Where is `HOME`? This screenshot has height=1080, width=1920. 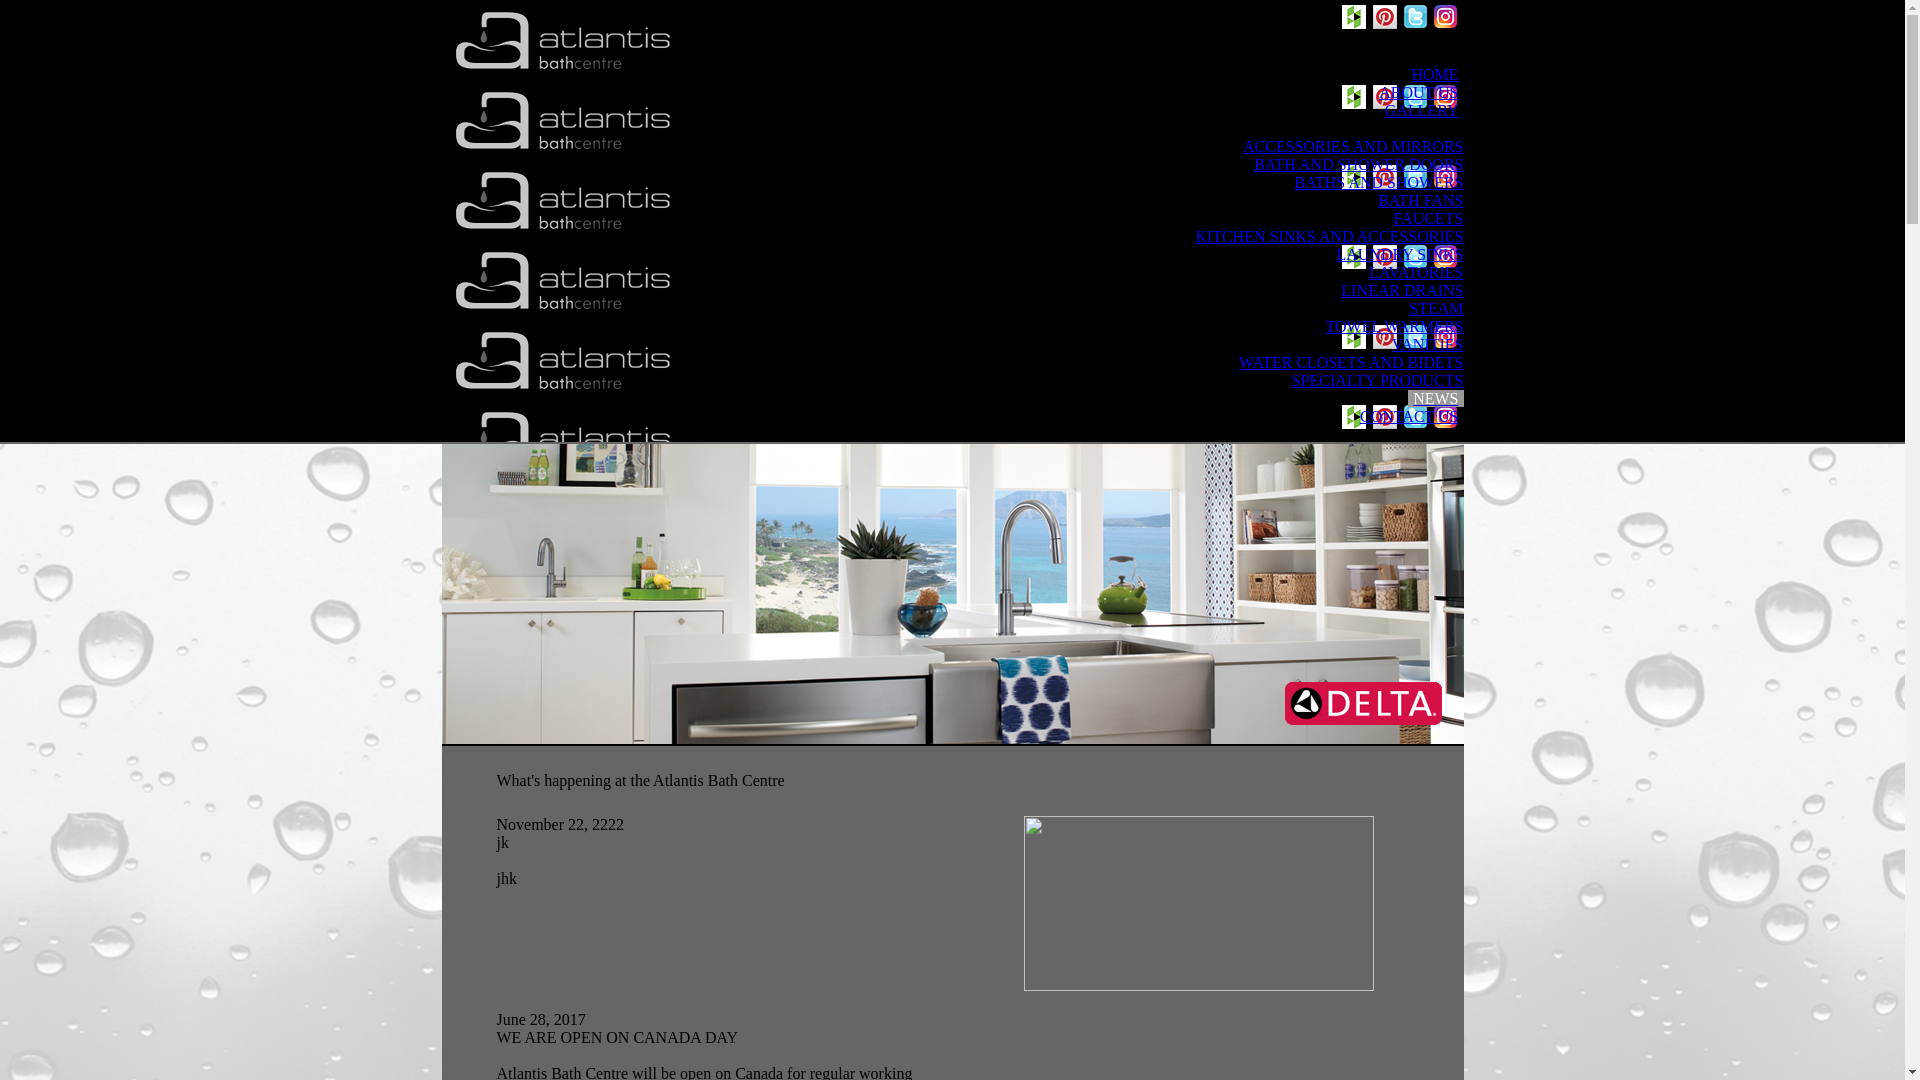
HOME is located at coordinates (1434, 74).